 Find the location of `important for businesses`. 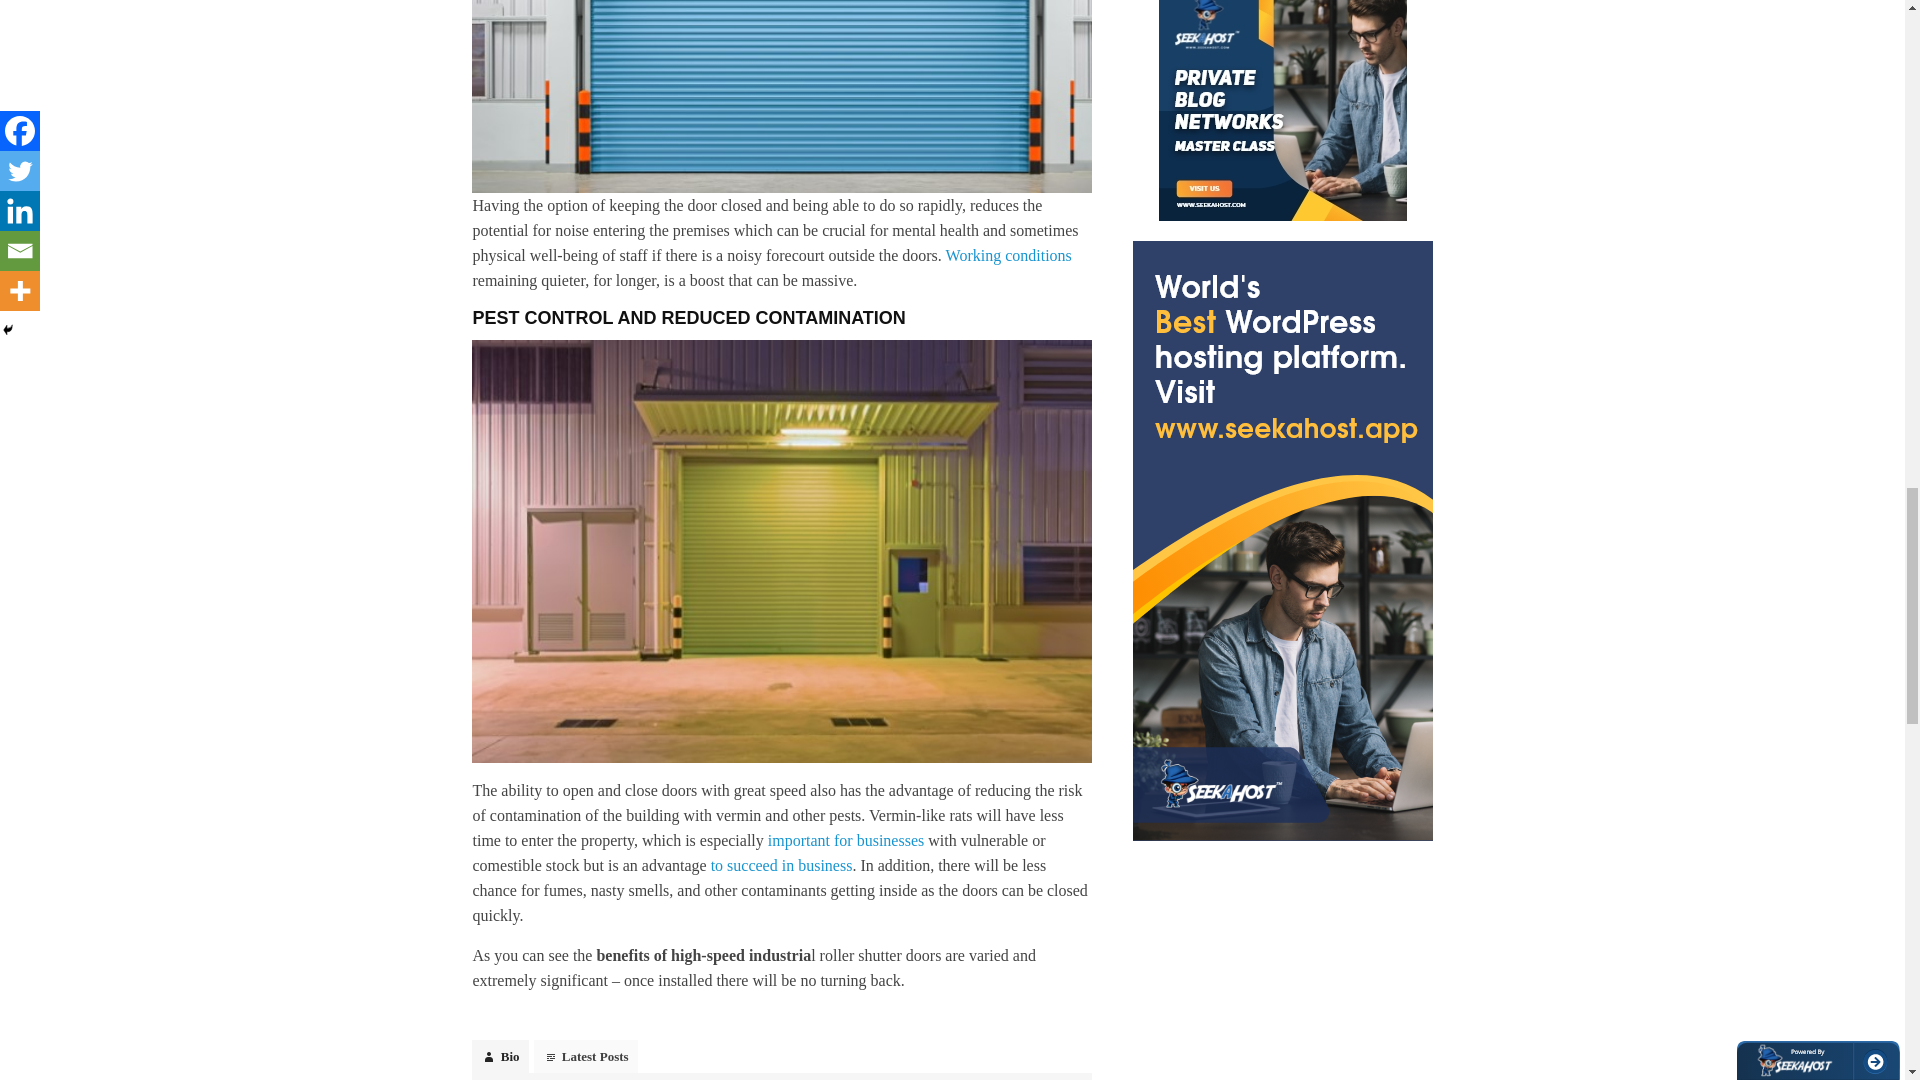

important for businesses is located at coordinates (846, 840).